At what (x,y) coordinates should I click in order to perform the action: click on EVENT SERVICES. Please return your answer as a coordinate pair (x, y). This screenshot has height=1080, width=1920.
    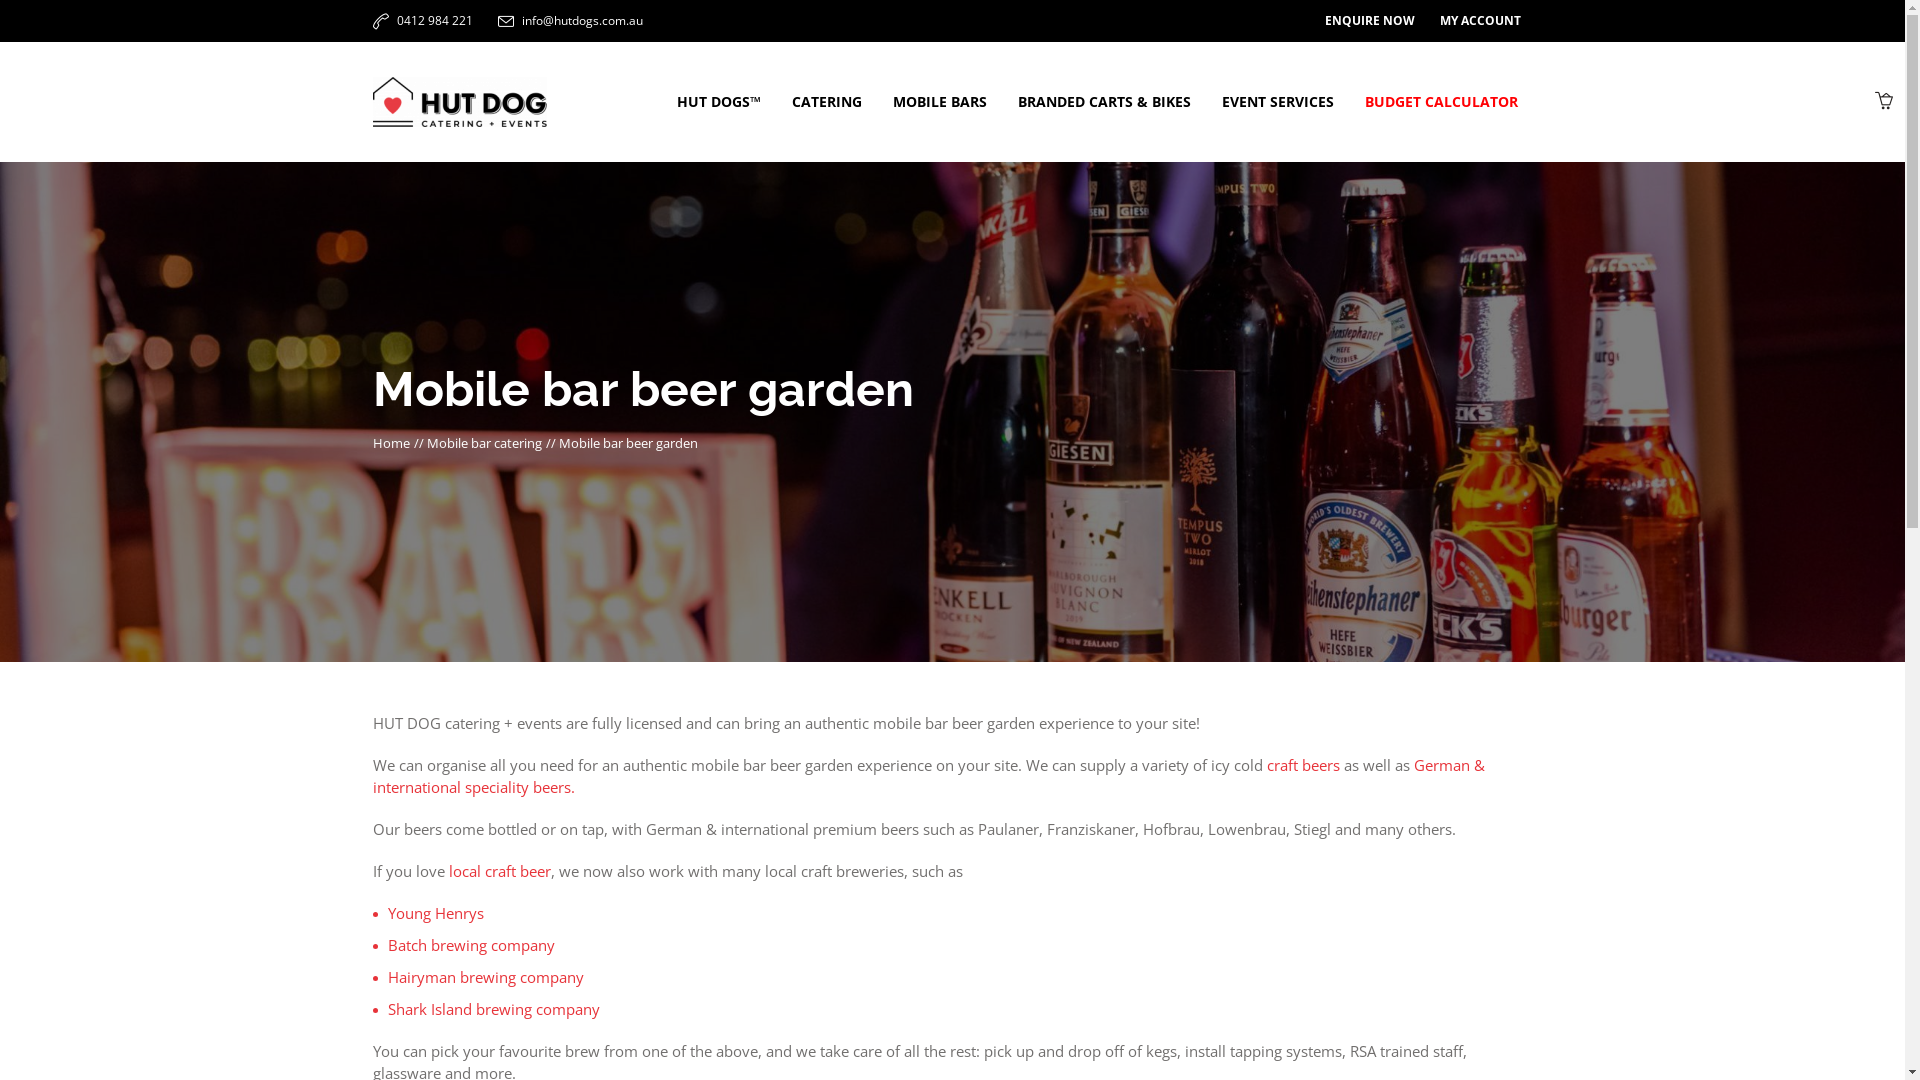
    Looking at the image, I should click on (1277, 102).